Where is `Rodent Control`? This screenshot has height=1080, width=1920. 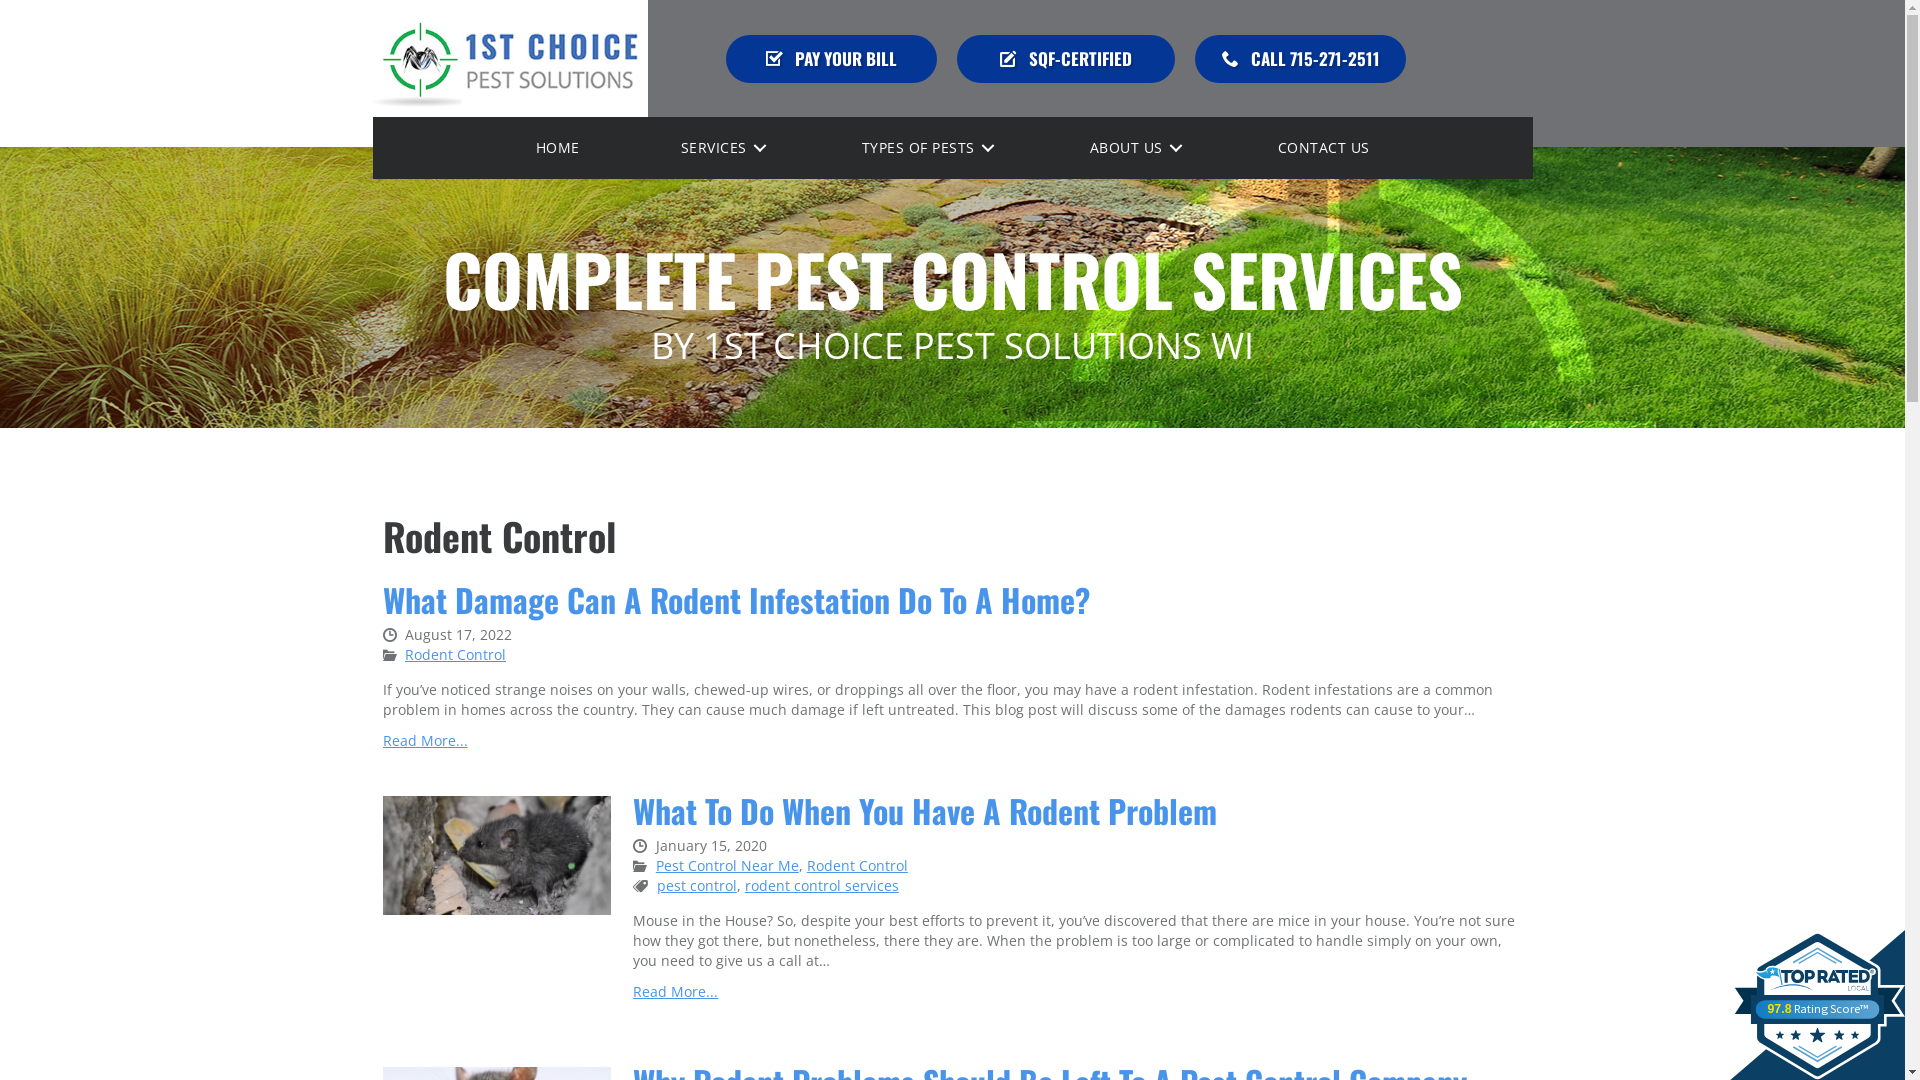 Rodent Control is located at coordinates (858, 866).